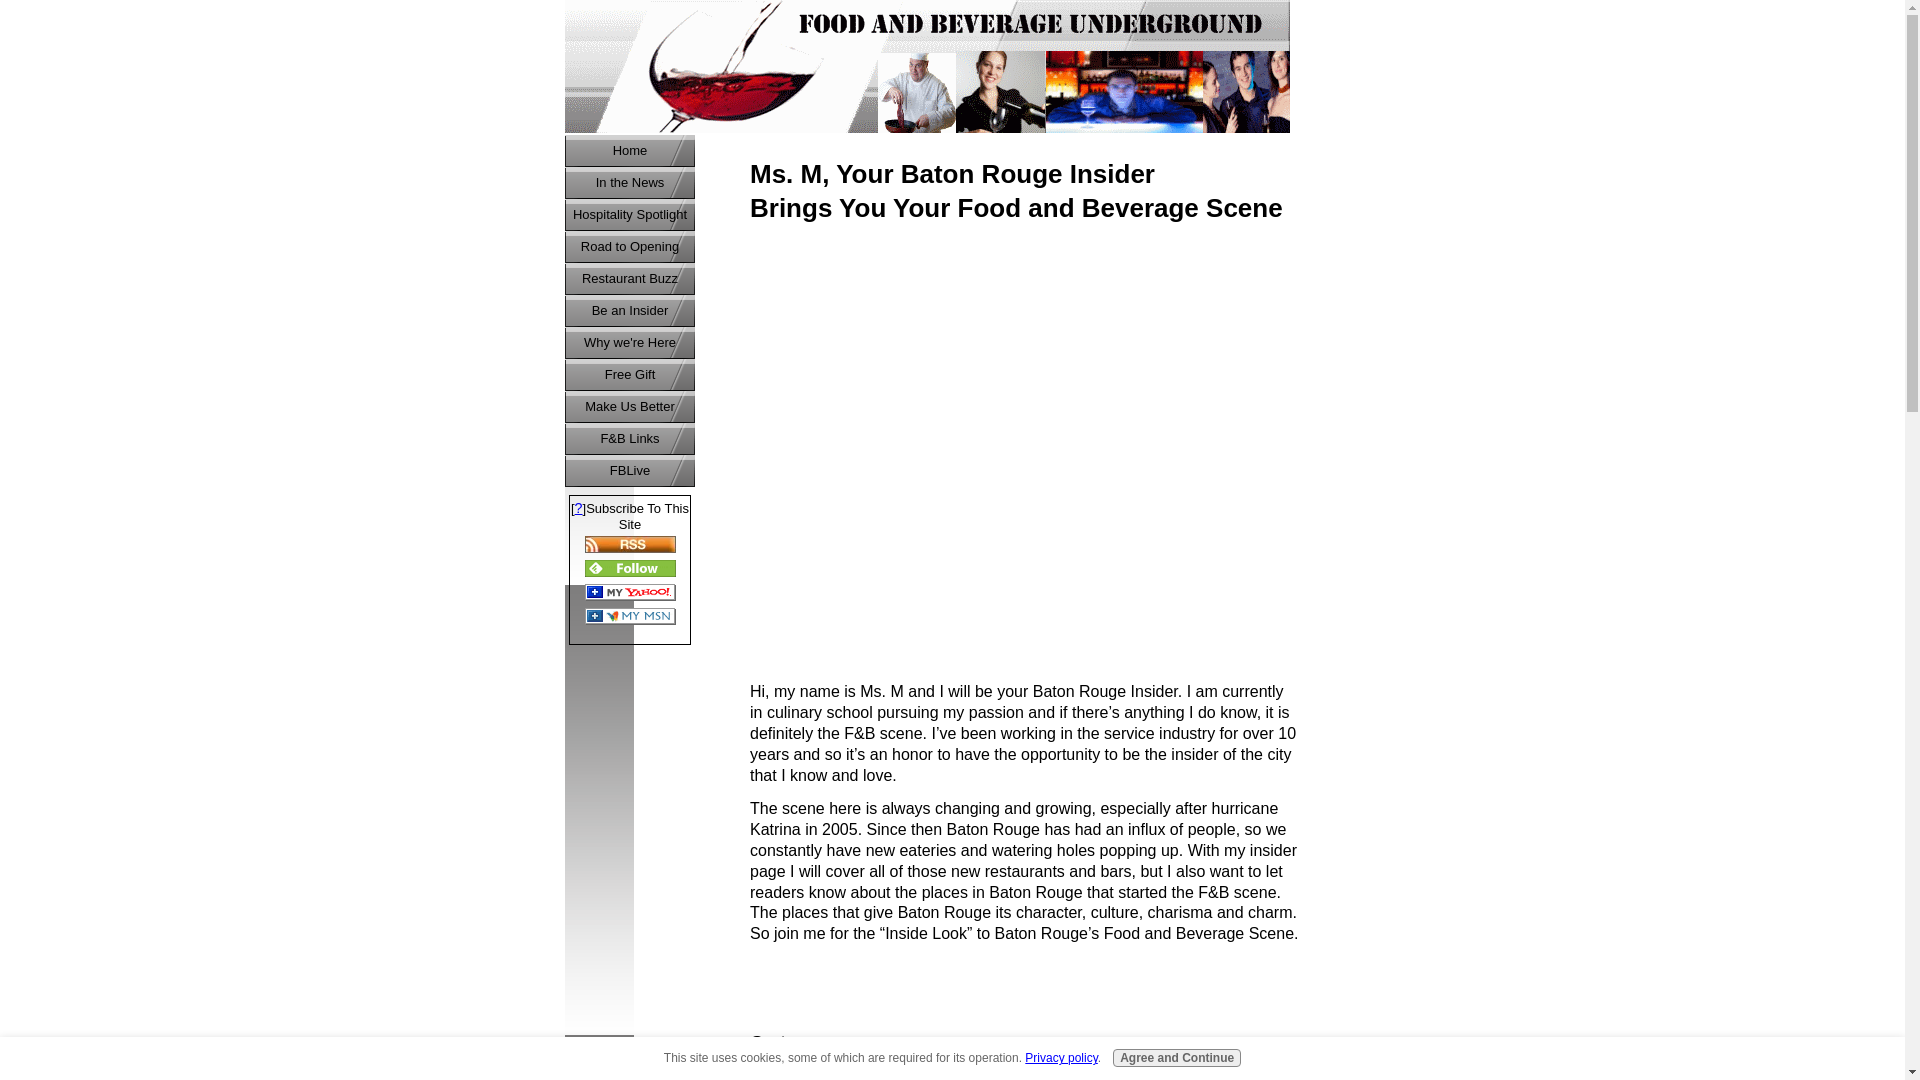 The width and height of the screenshot is (1920, 1080). Describe the element at coordinates (1176, 1058) in the screenshot. I see `Agree and Continue` at that location.